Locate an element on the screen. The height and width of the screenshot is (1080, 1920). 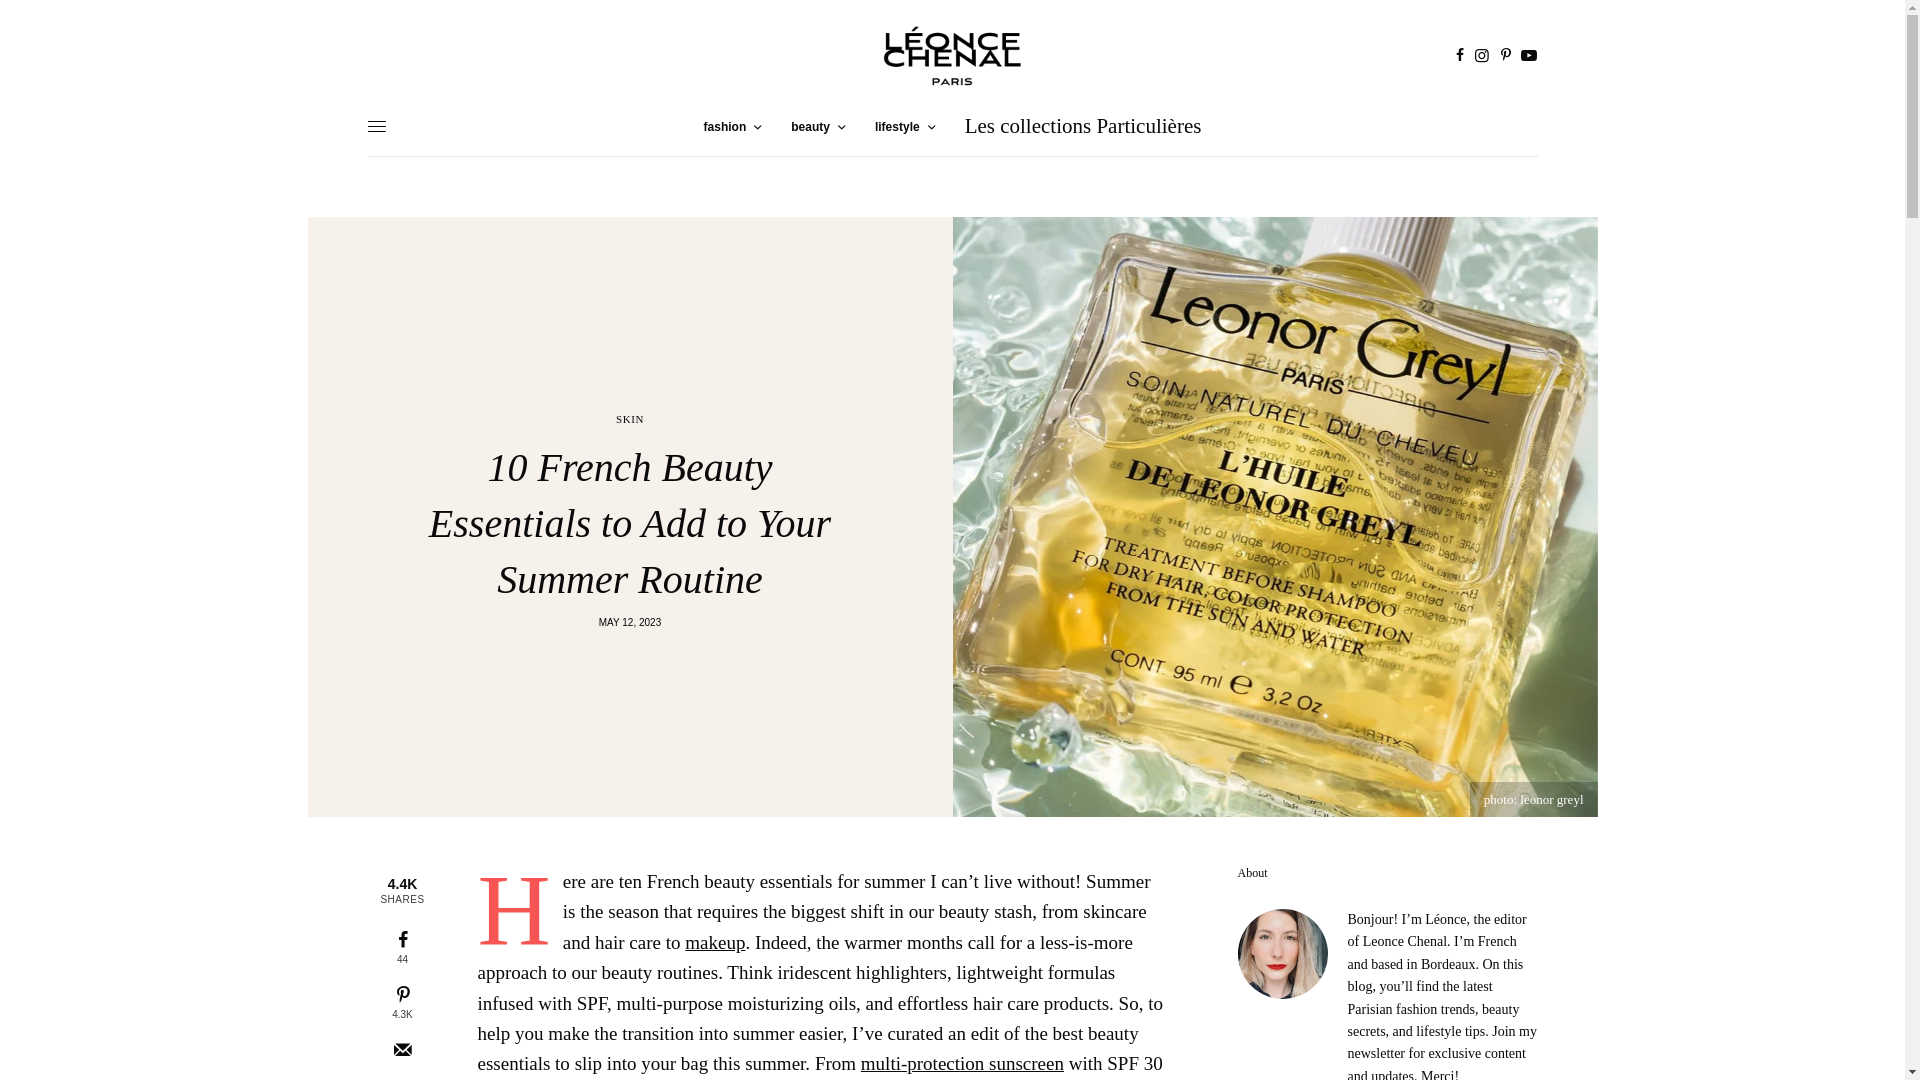
Leonce Chenal is located at coordinates (951, 56).